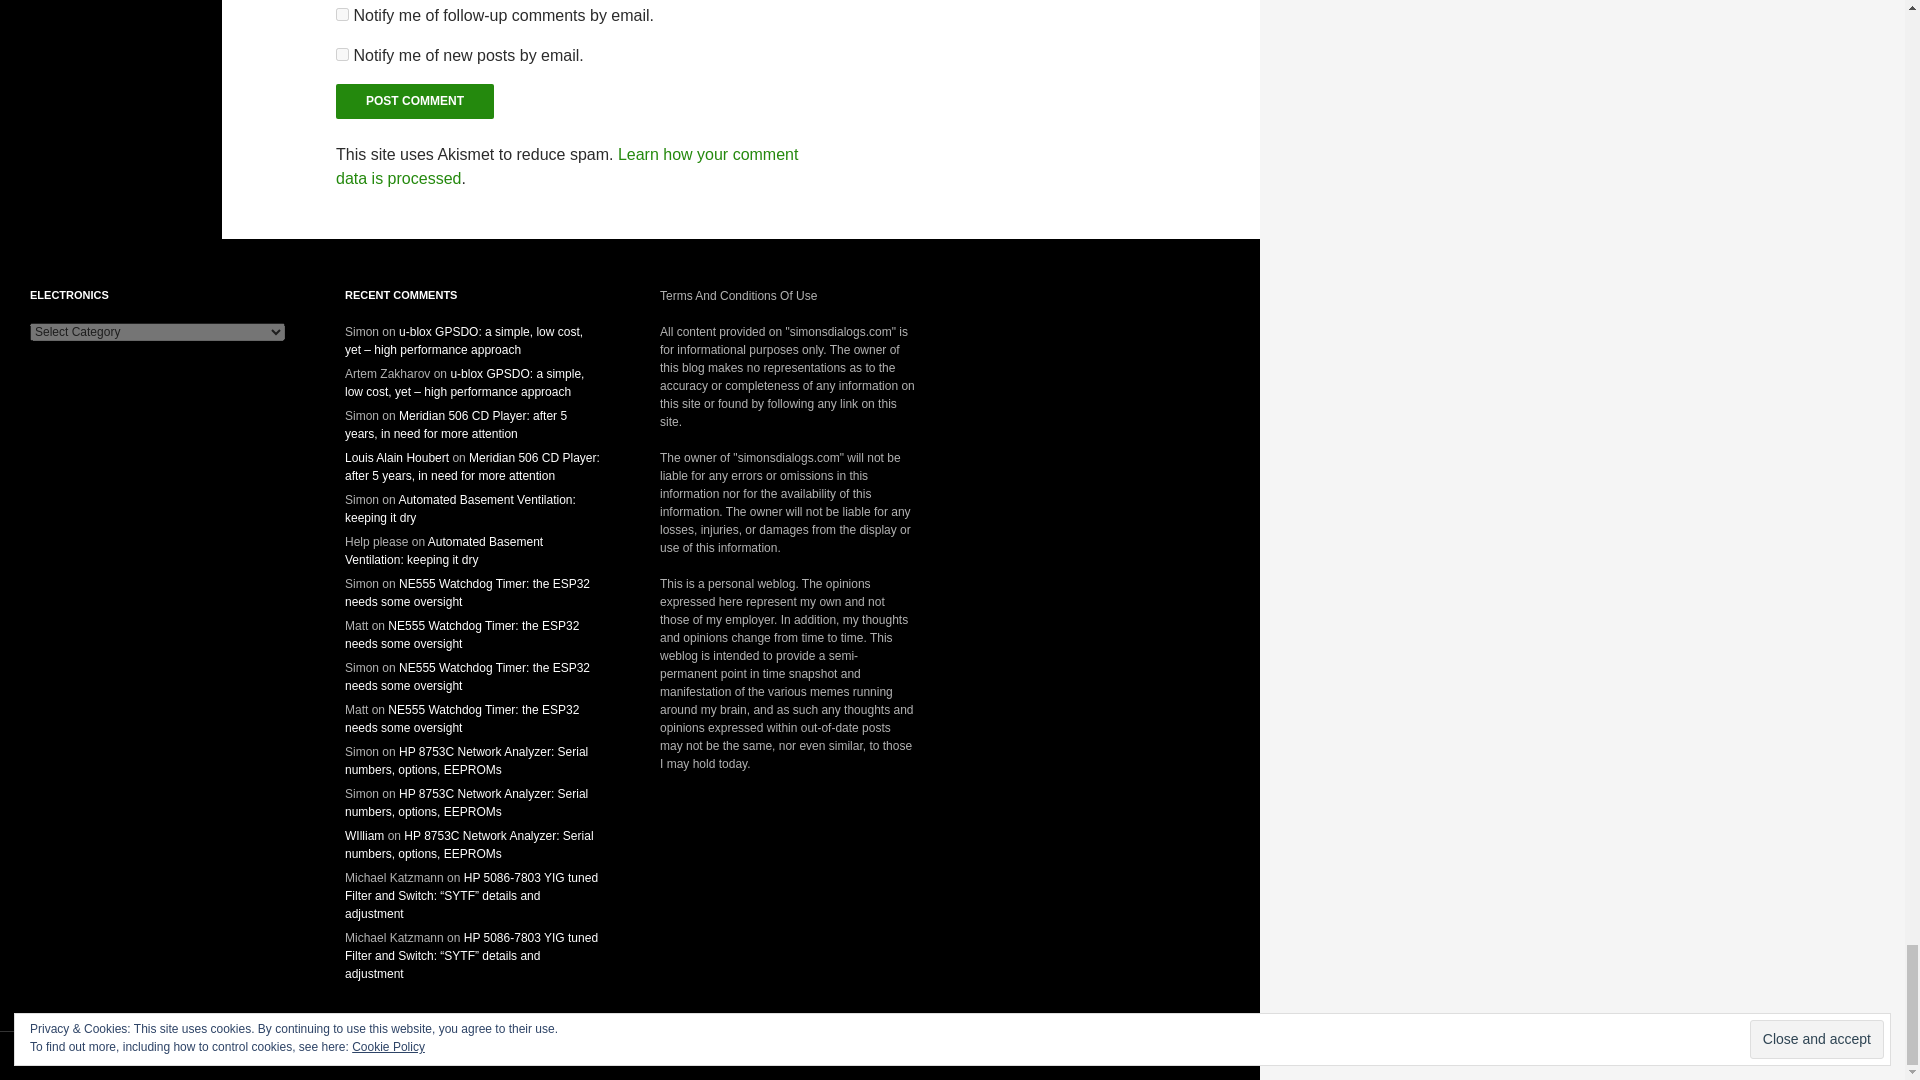 The width and height of the screenshot is (1920, 1080). I want to click on subscribe, so click(342, 14).